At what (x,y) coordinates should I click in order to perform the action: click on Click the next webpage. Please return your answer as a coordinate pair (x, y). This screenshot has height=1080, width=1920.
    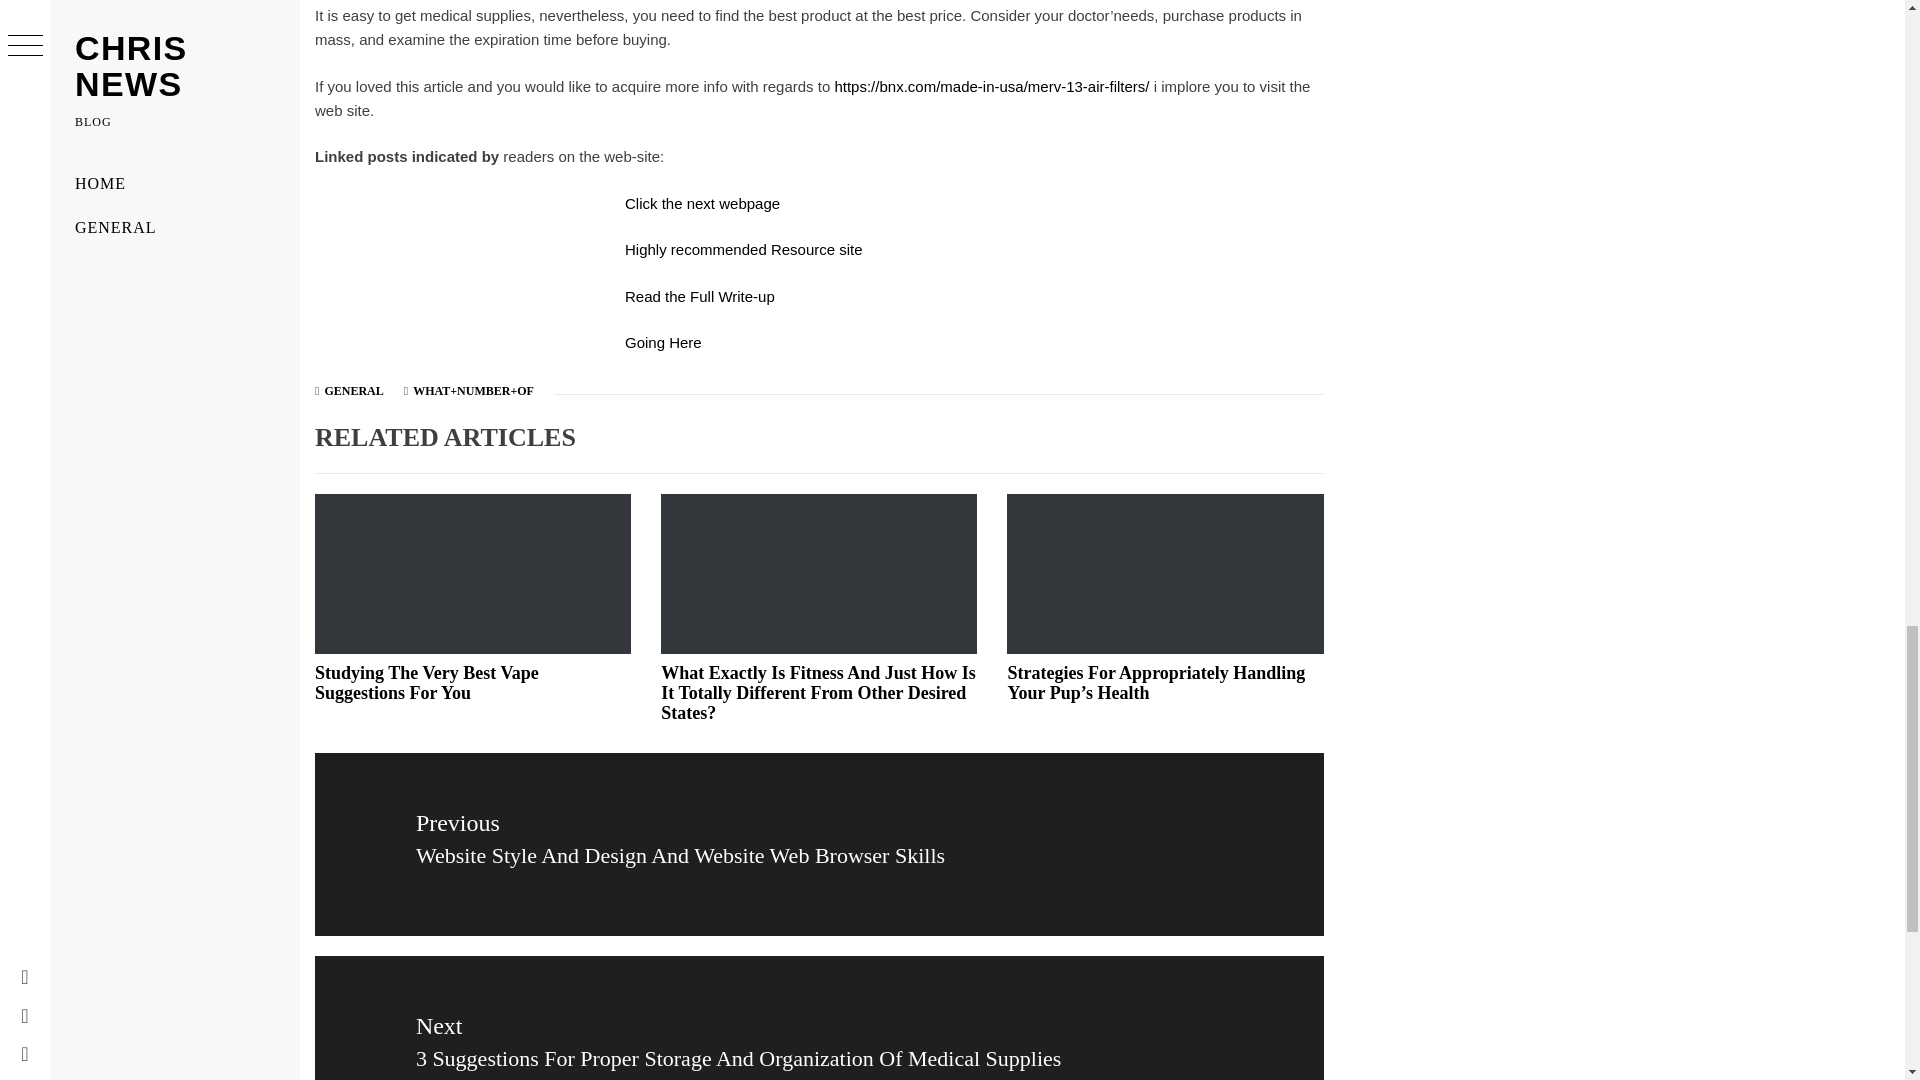
    Looking at the image, I should click on (702, 203).